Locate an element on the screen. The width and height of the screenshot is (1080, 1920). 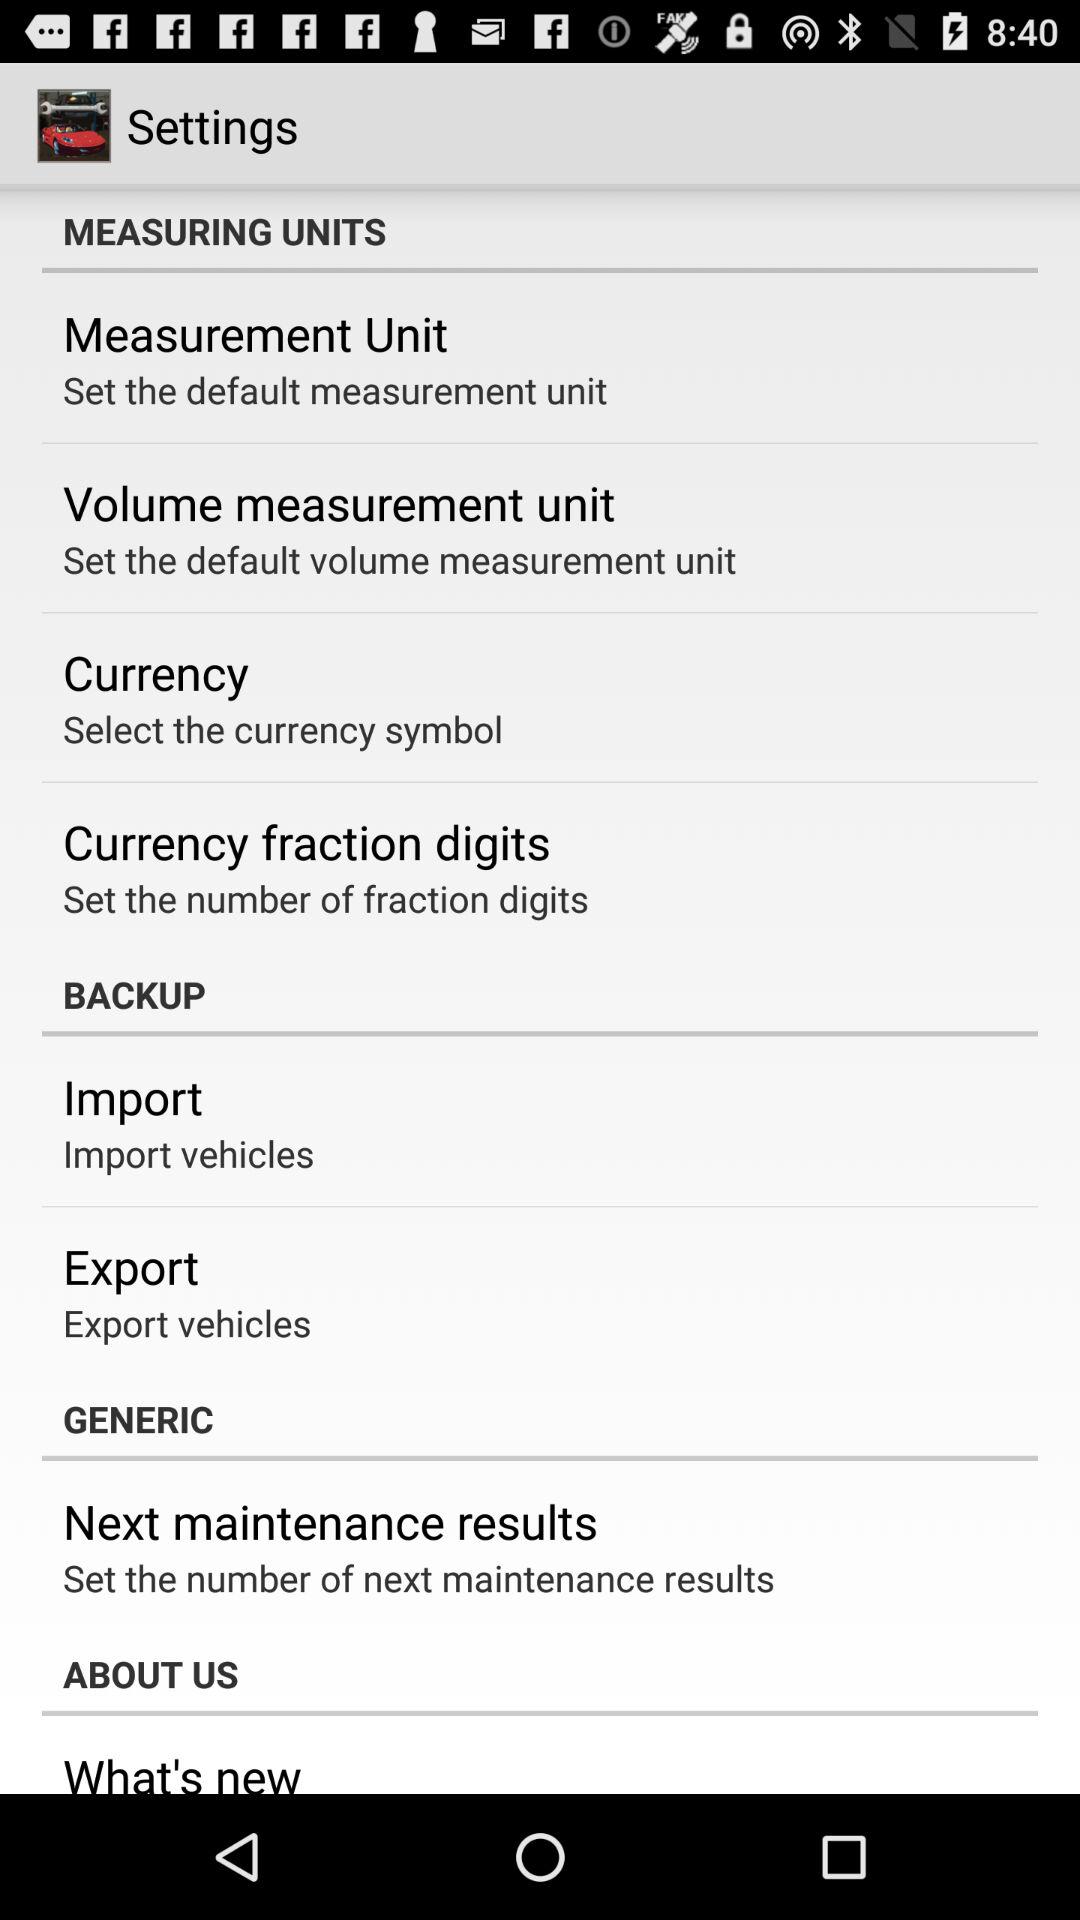
flip to the select the currency item is located at coordinates (283, 728).